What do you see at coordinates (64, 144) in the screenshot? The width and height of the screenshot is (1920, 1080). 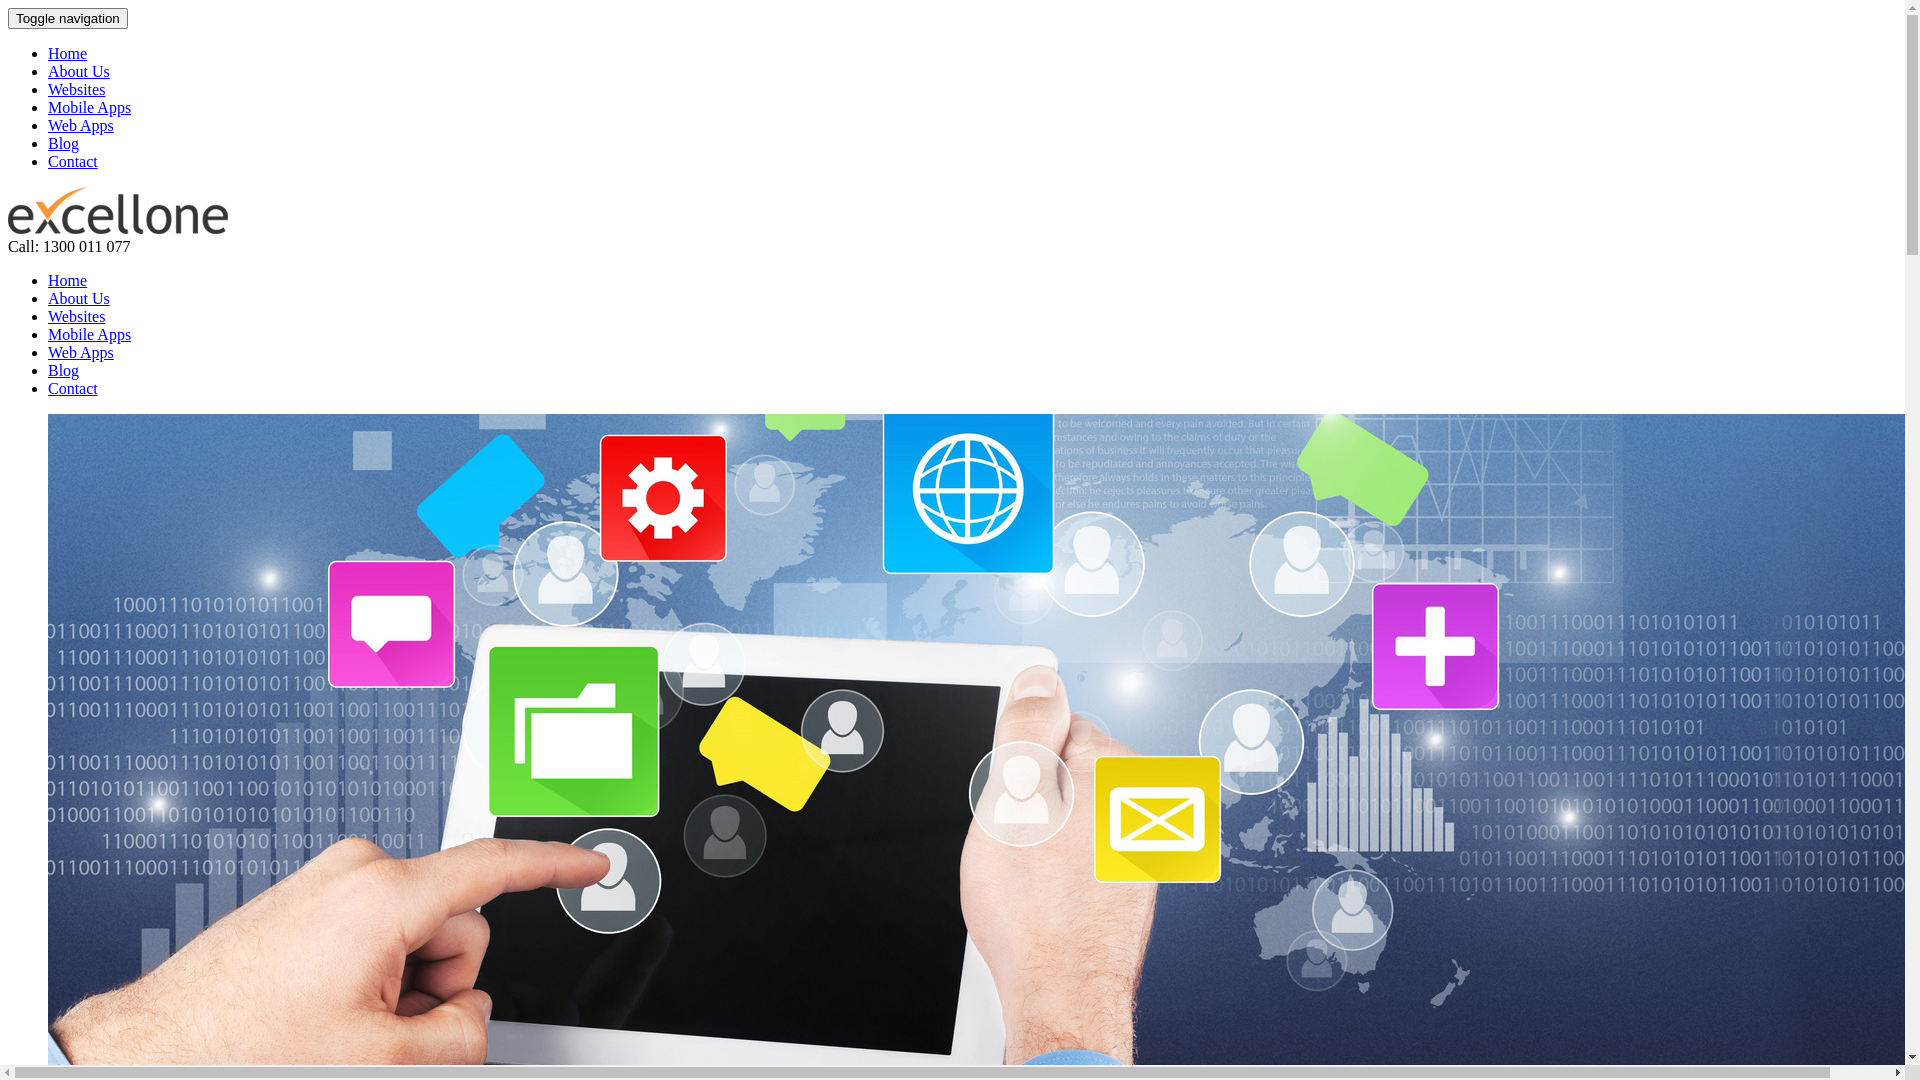 I see `Blog` at bounding box center [64, 144].